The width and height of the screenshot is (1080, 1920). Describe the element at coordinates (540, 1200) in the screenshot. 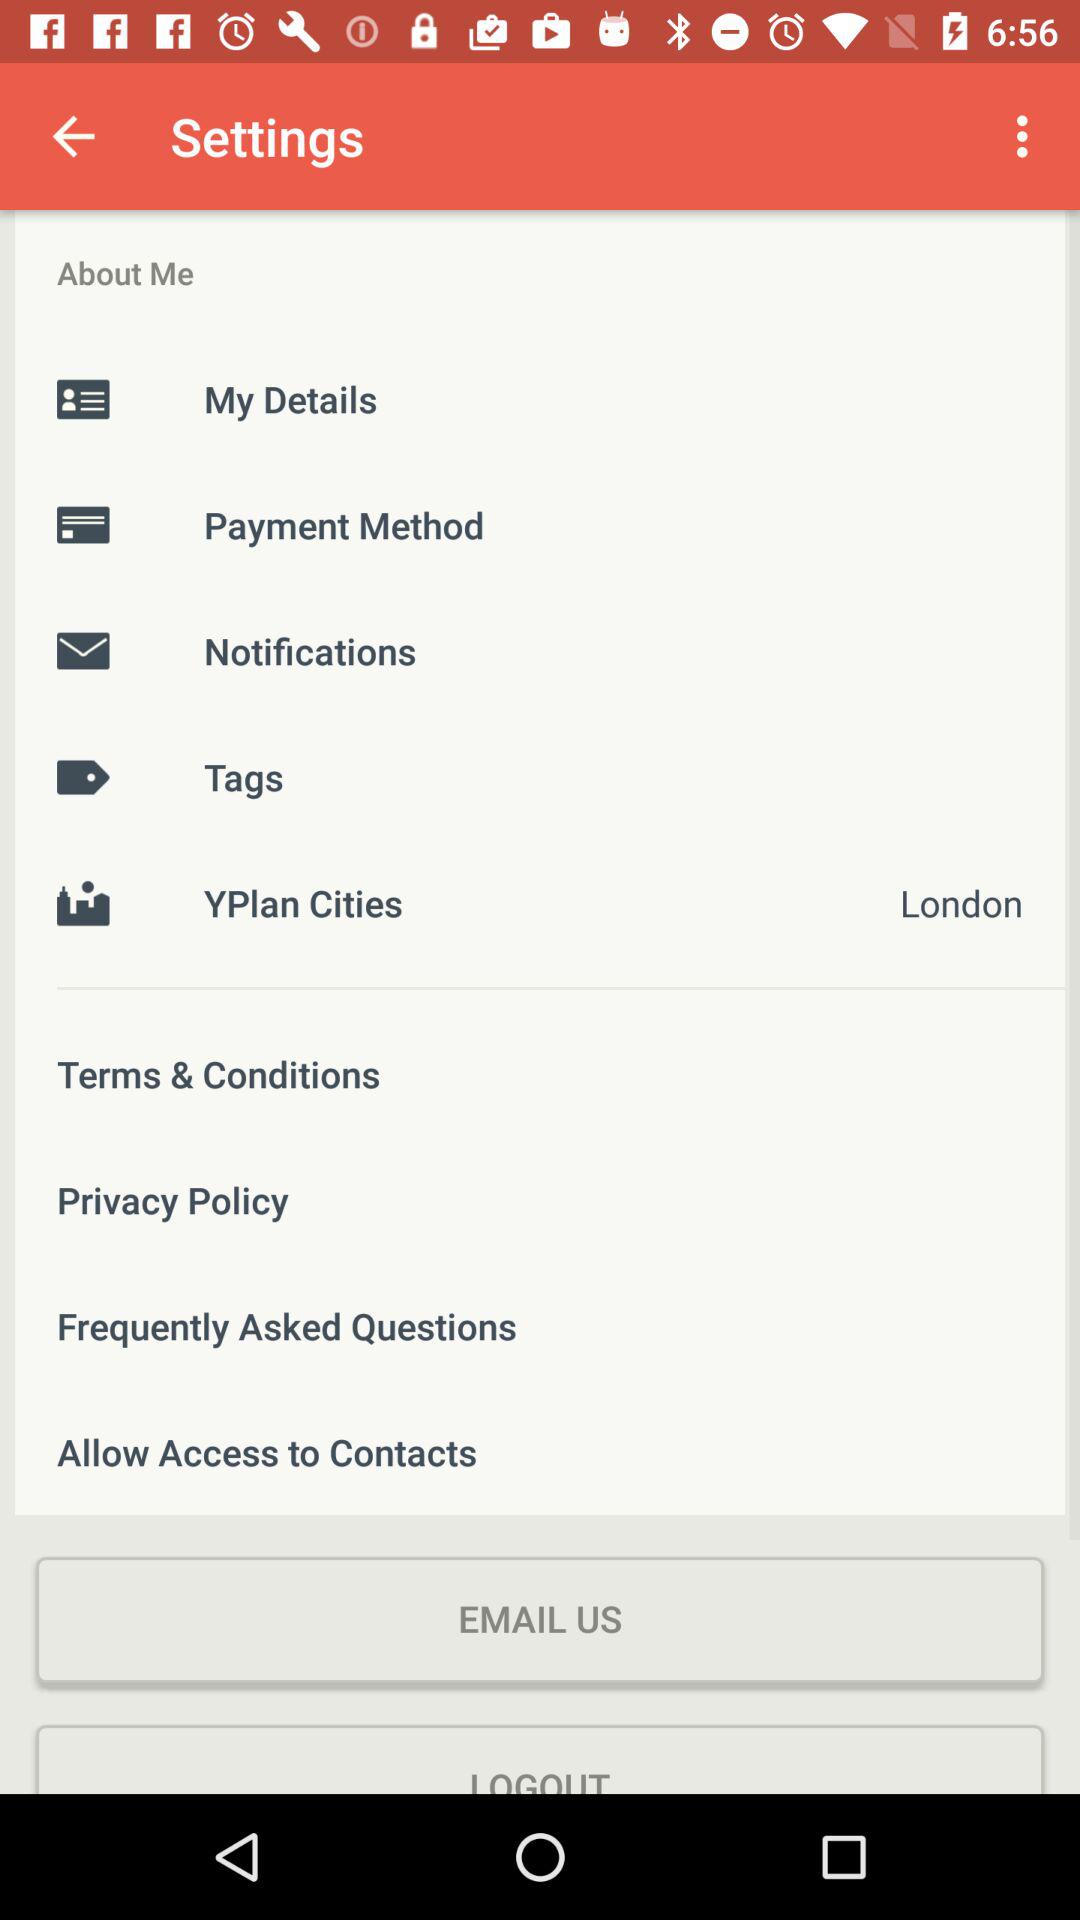

I see `press item above frequently asked questions icon` at that location.